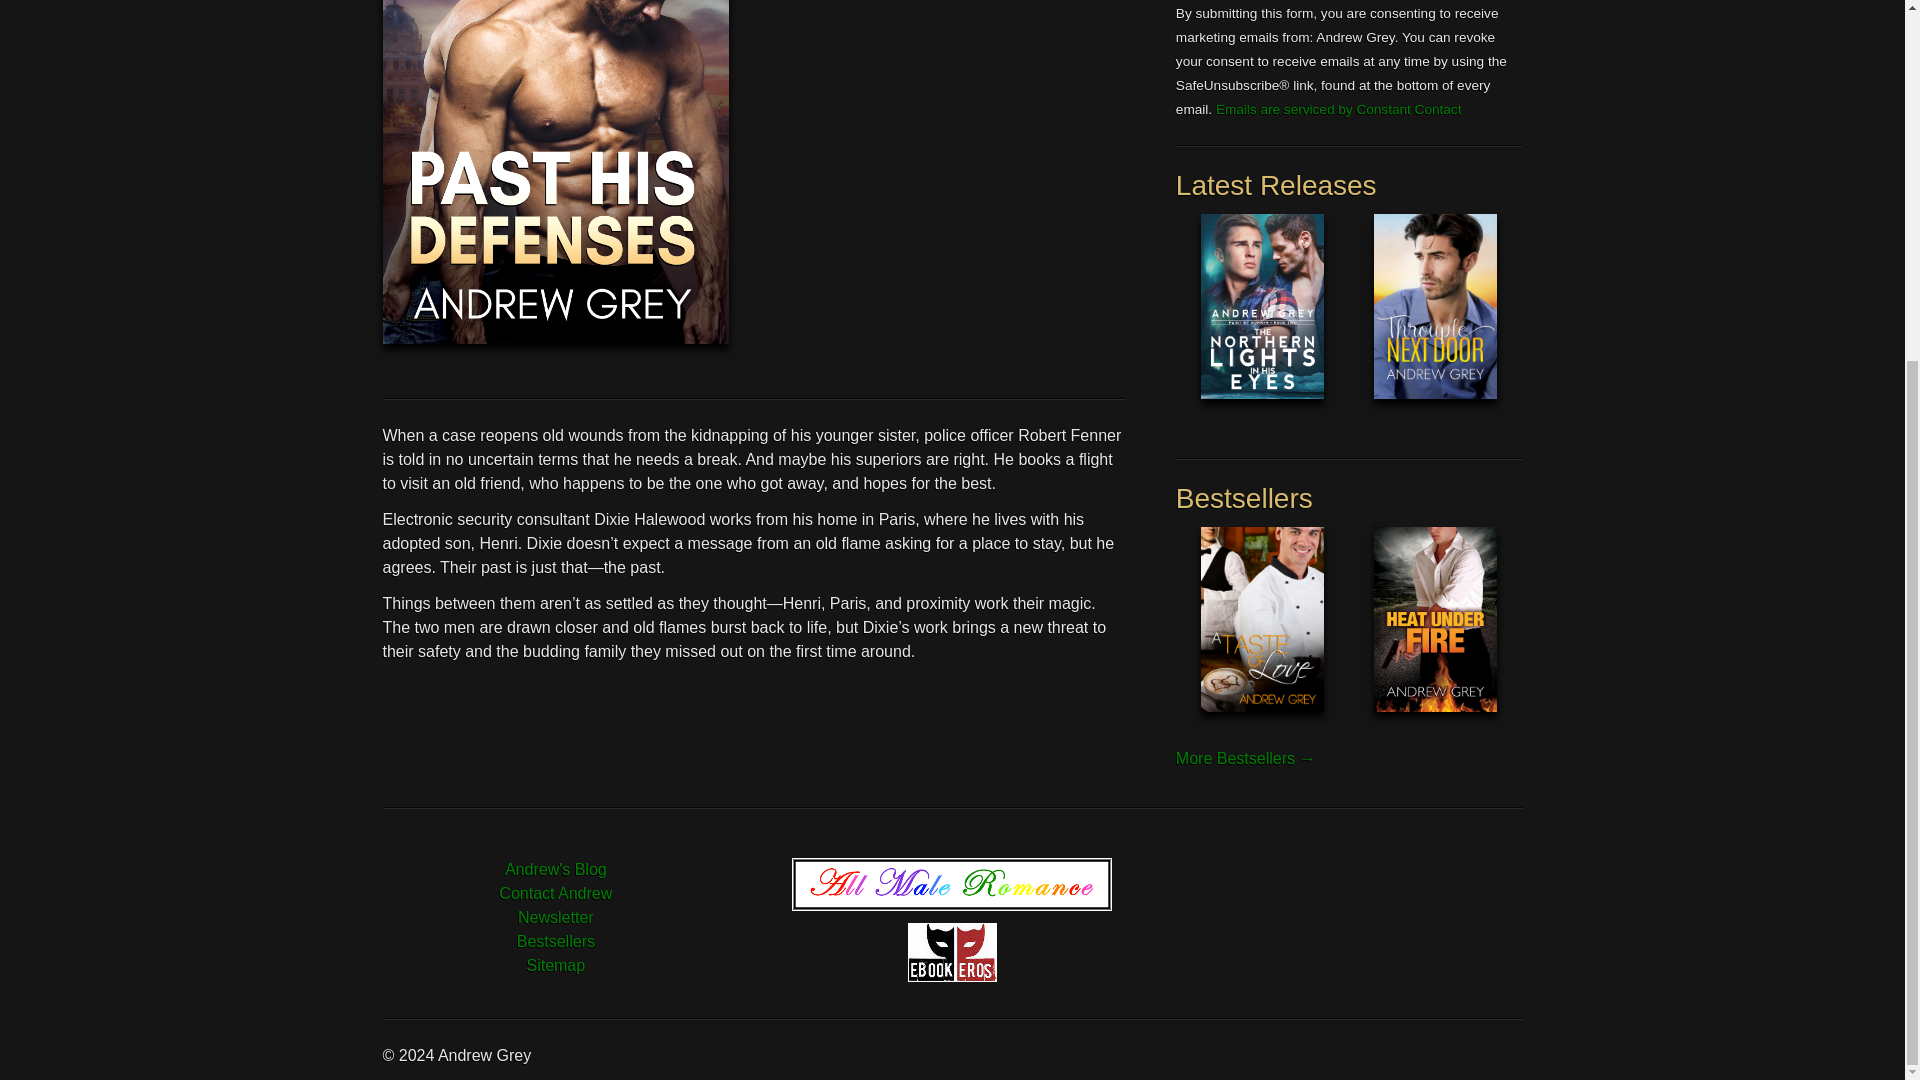  Describe the element at coordinates (1262, 635) in the screenshot. I see `A Taste of Love` at that location.